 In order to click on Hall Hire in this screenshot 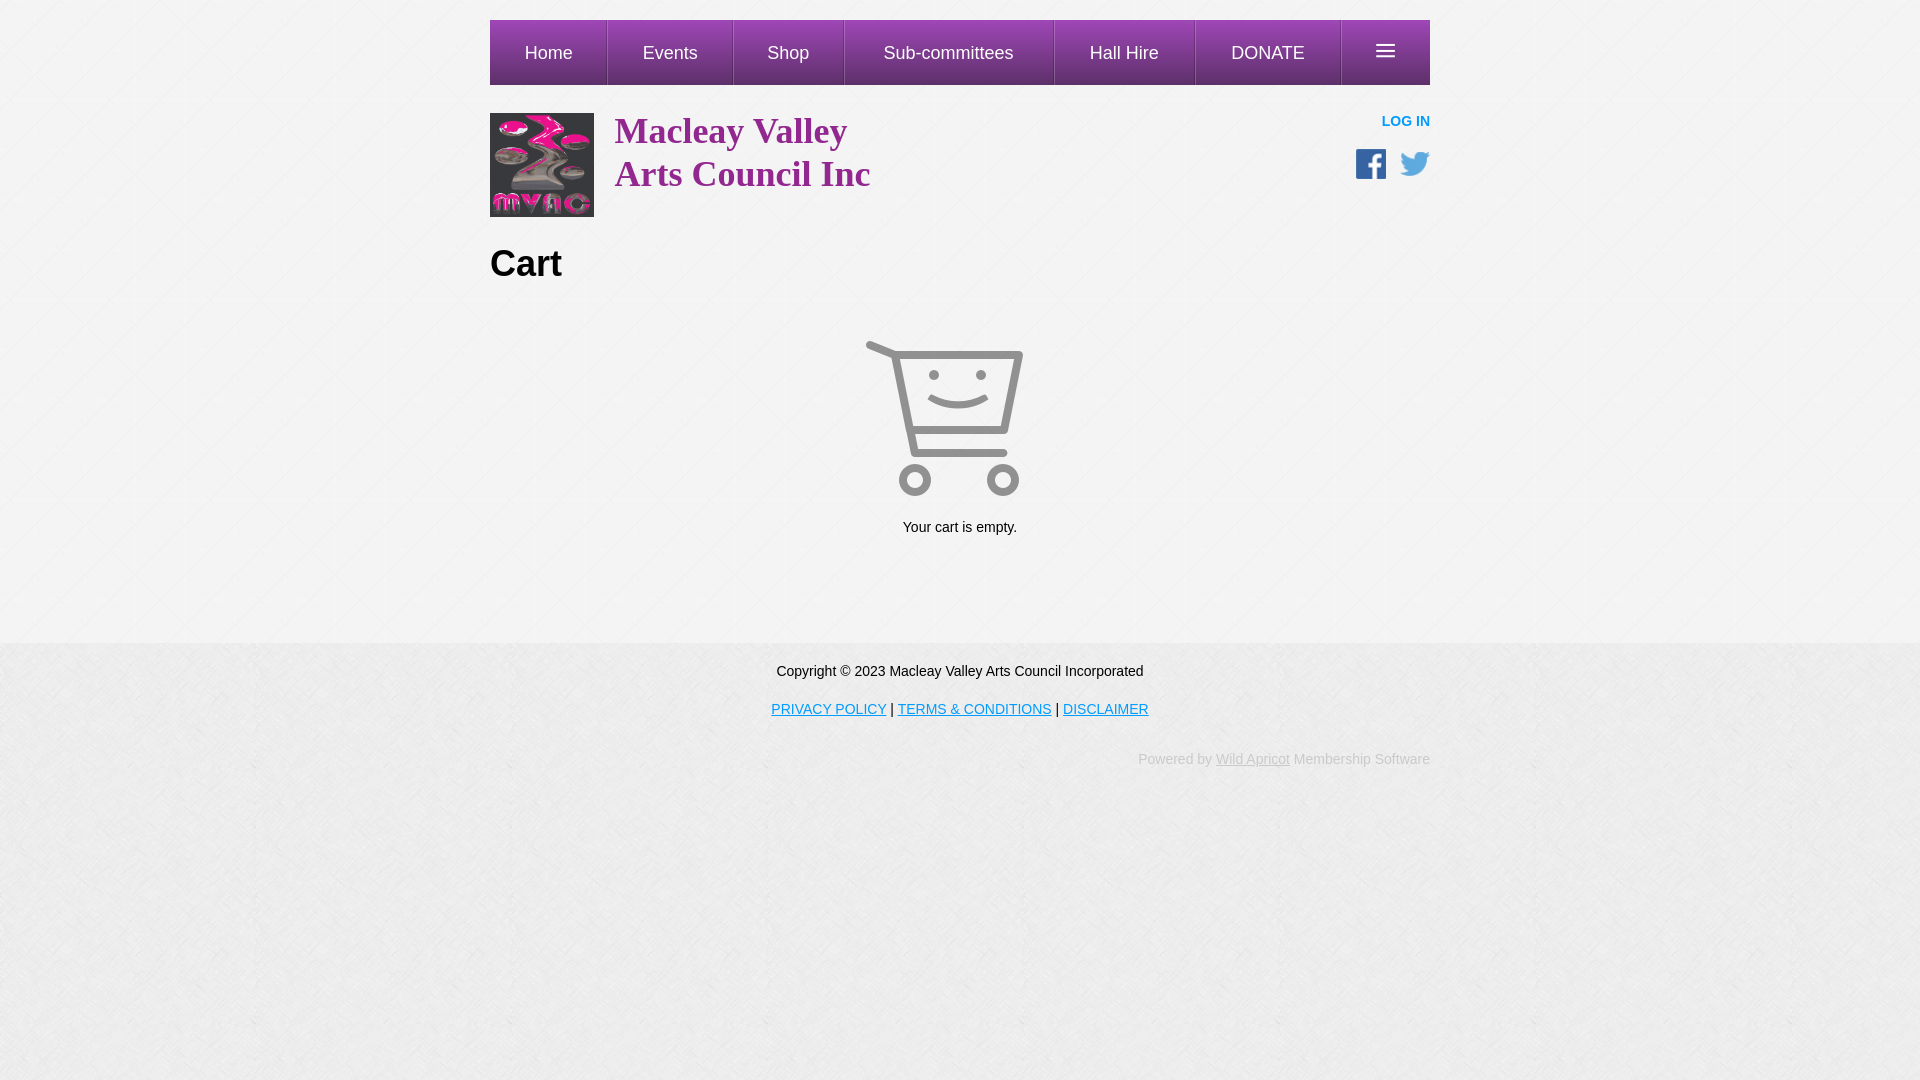, I will do `click(1124, 52)`.